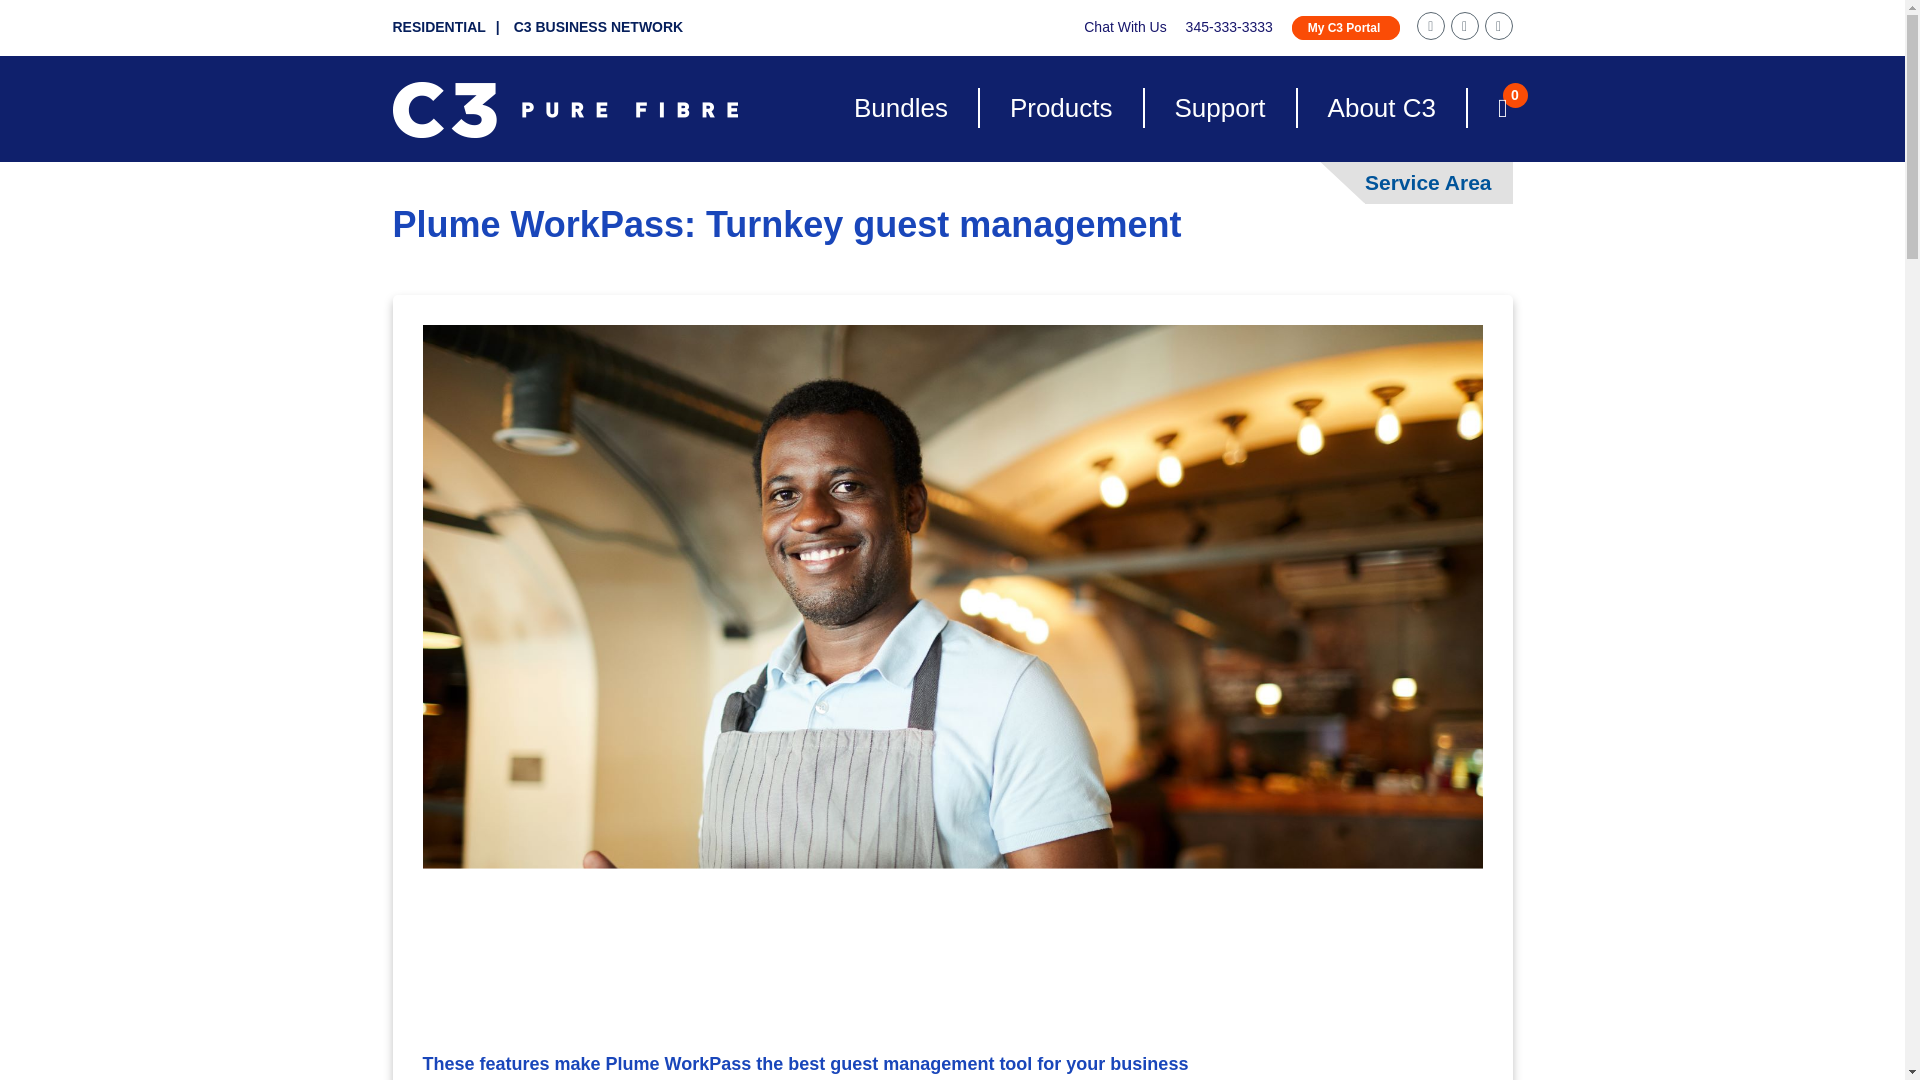 Image resolution: width=1920 pixels, height=1080 pixels. I want to click on Support, so click(1220, 108).